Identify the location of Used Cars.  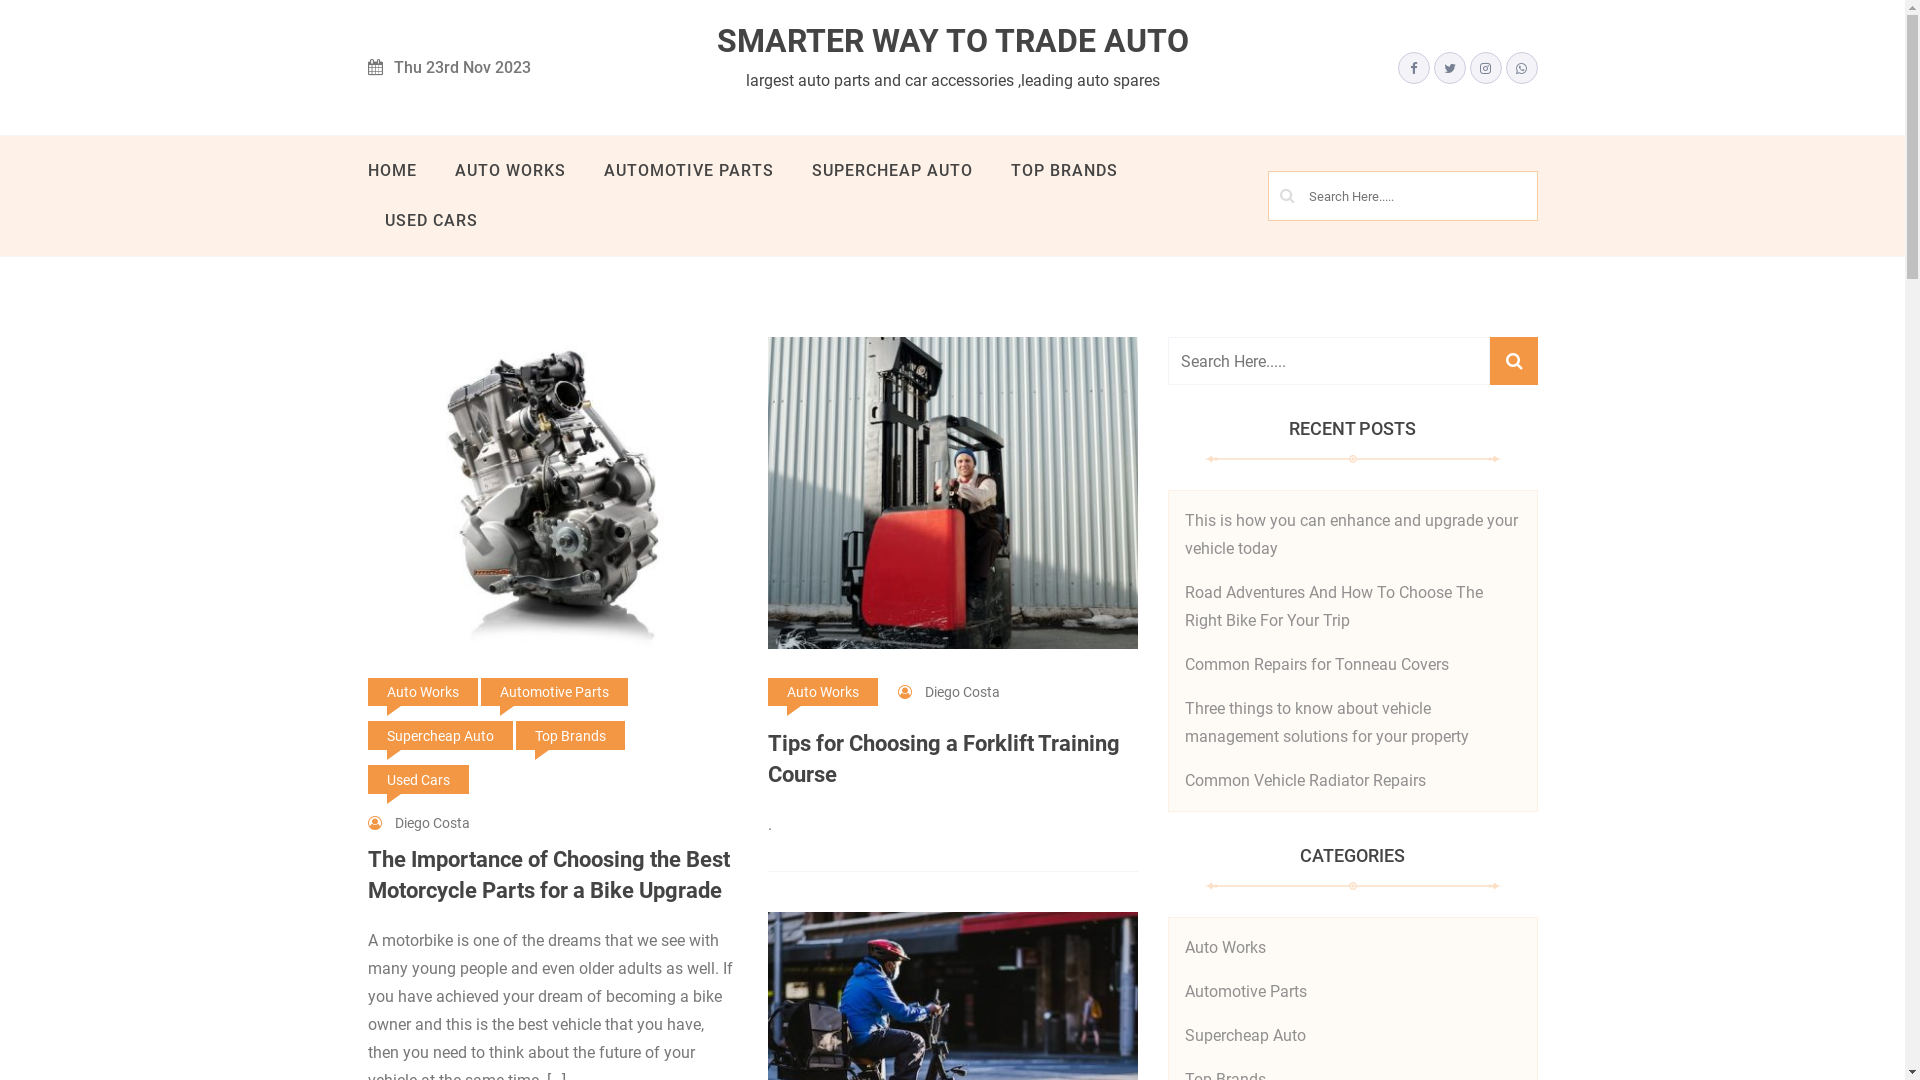
(418, 780).